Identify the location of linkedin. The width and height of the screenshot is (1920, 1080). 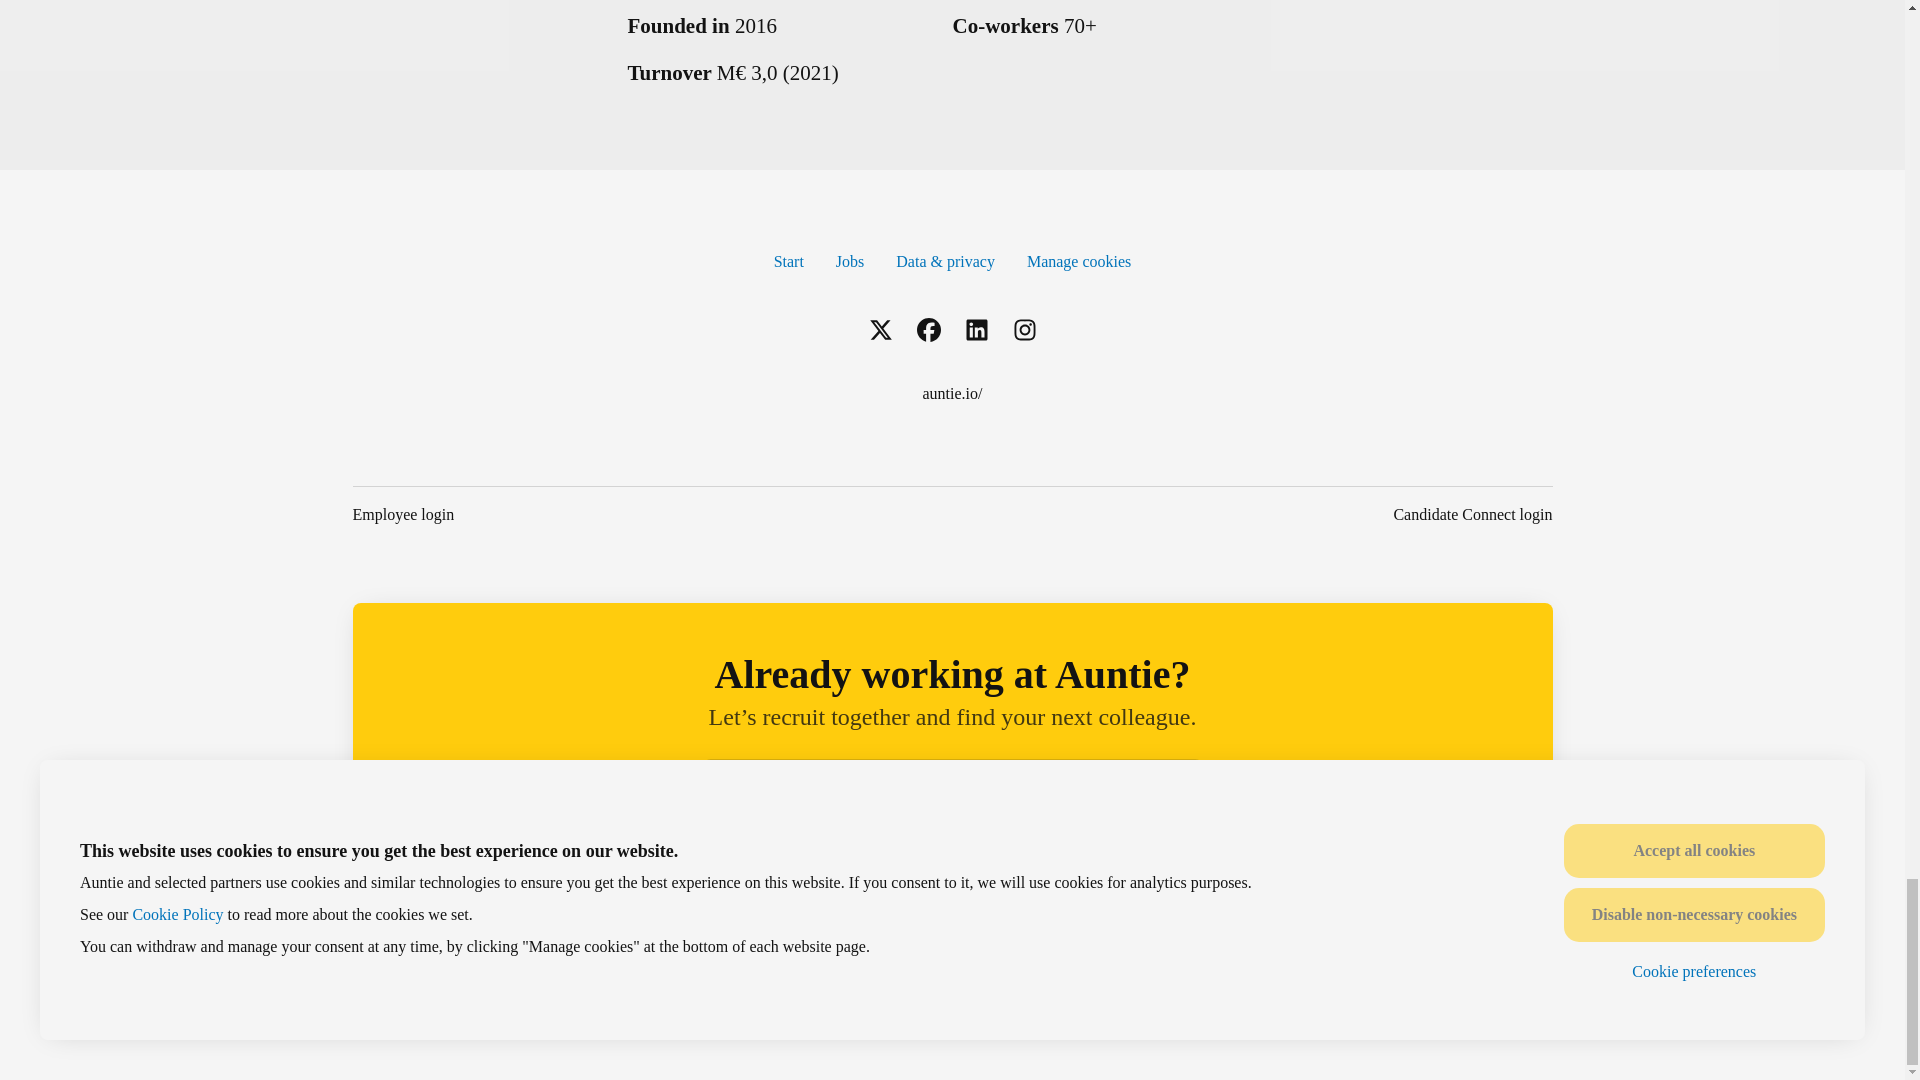
(976, 332).